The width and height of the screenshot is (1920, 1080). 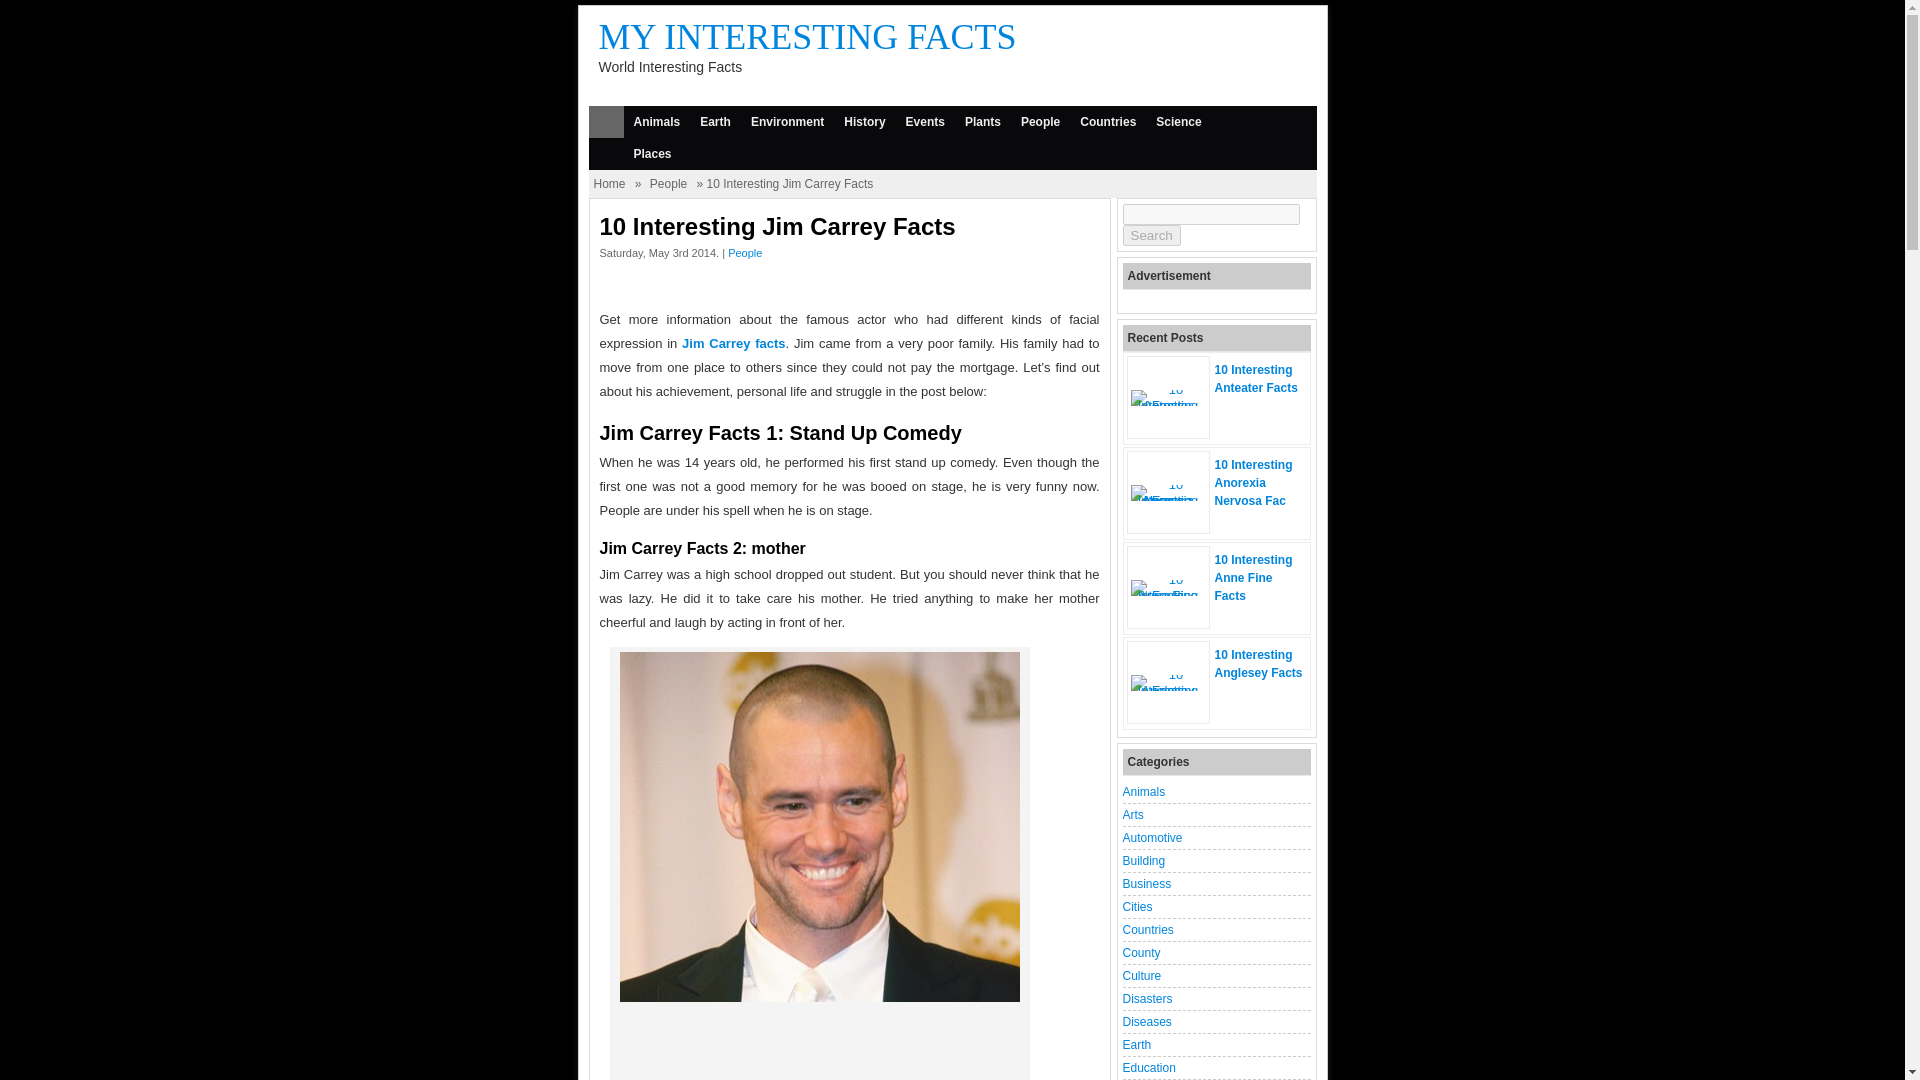 I want to click on MY INTERESTING FACTS, so click(x=806, y=37).